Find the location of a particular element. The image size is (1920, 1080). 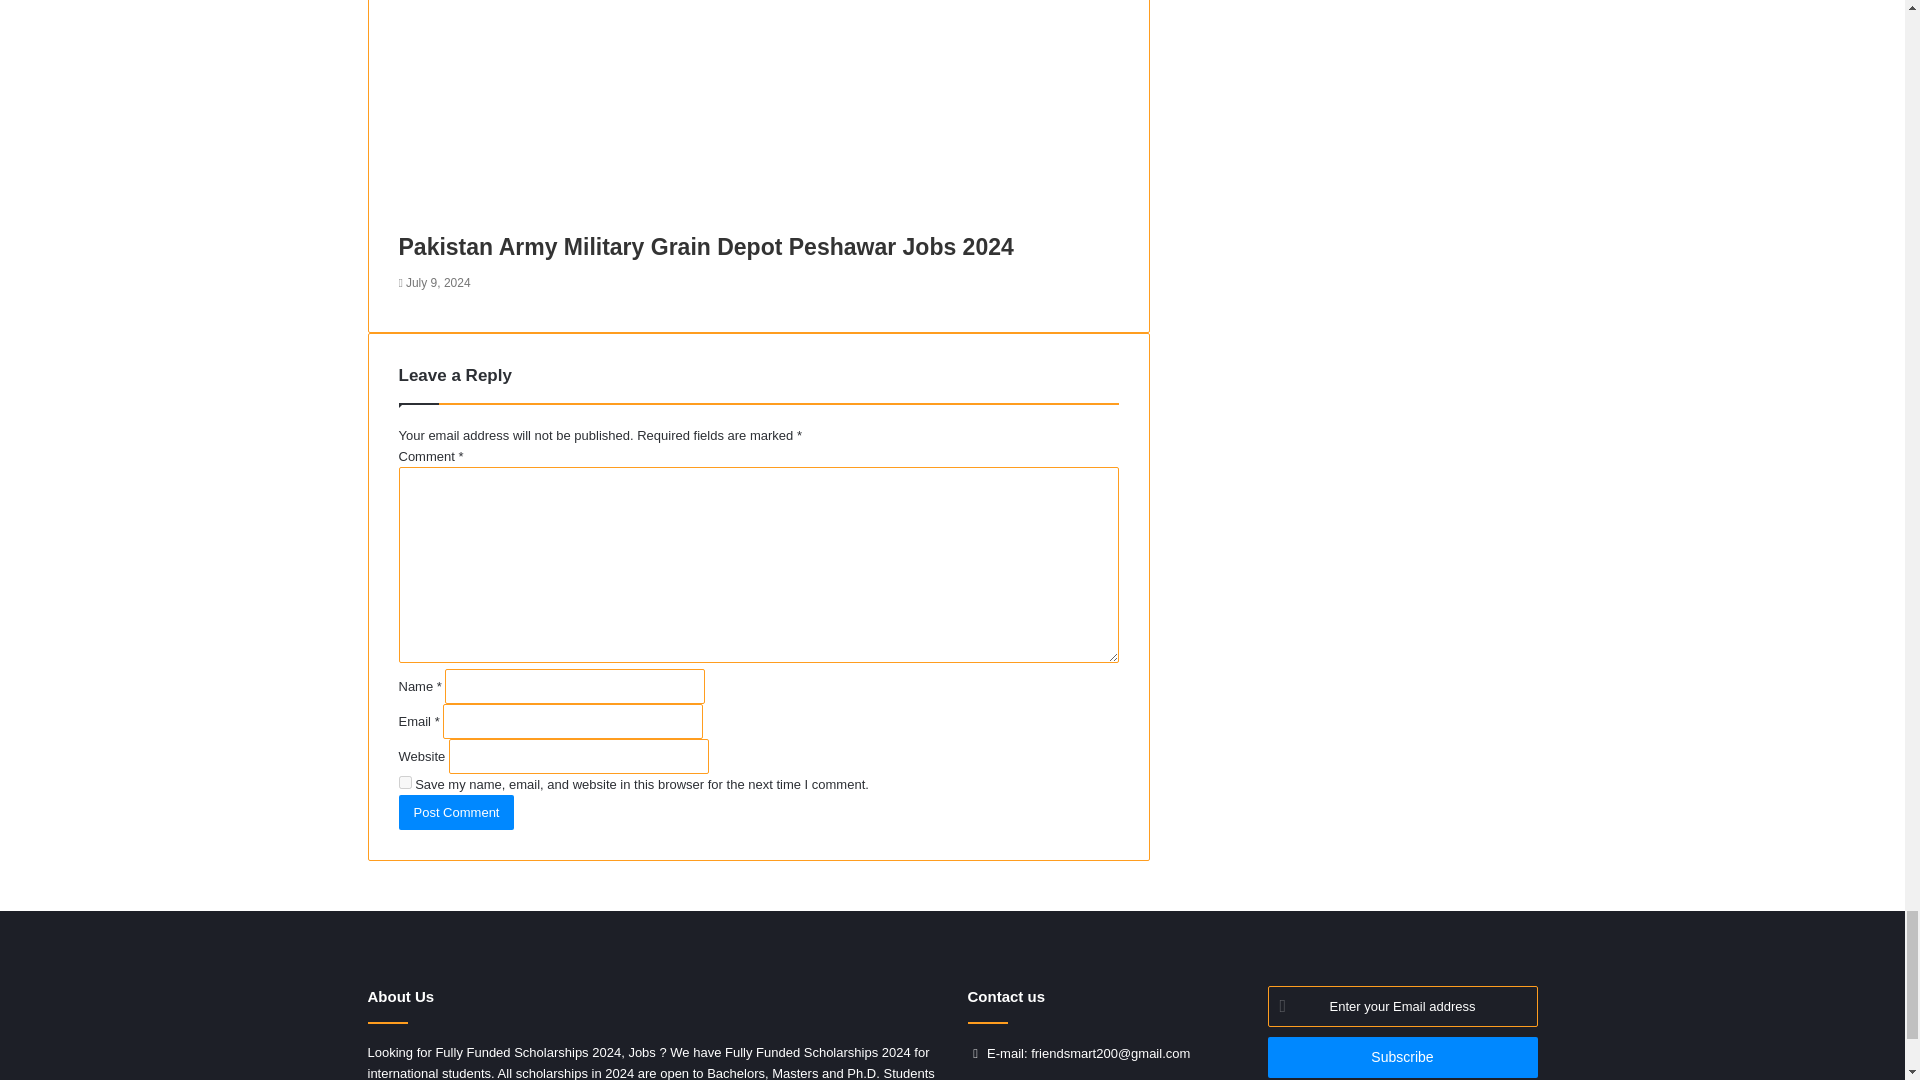

yes is located at coordinates (404, 782).